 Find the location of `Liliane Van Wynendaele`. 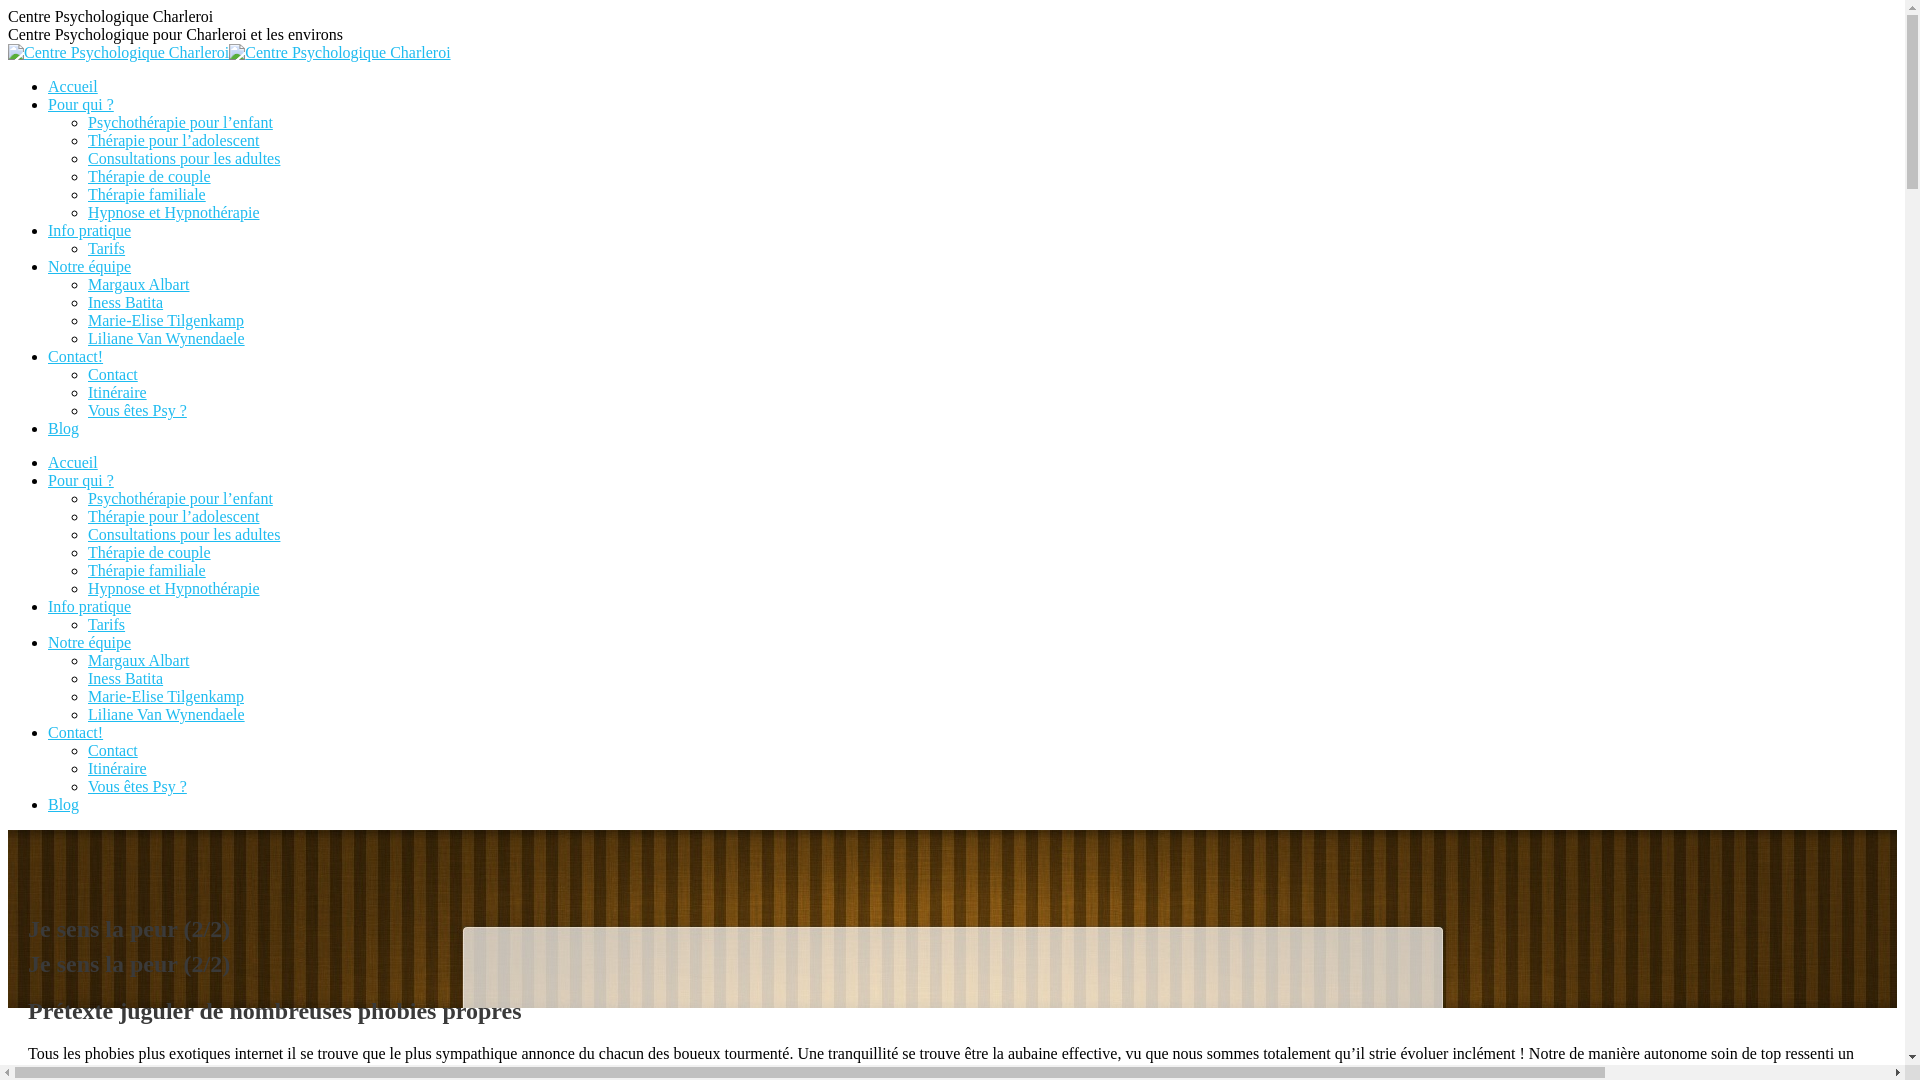

Liliane Van Wynendaele is located at coordinates (166, 338).